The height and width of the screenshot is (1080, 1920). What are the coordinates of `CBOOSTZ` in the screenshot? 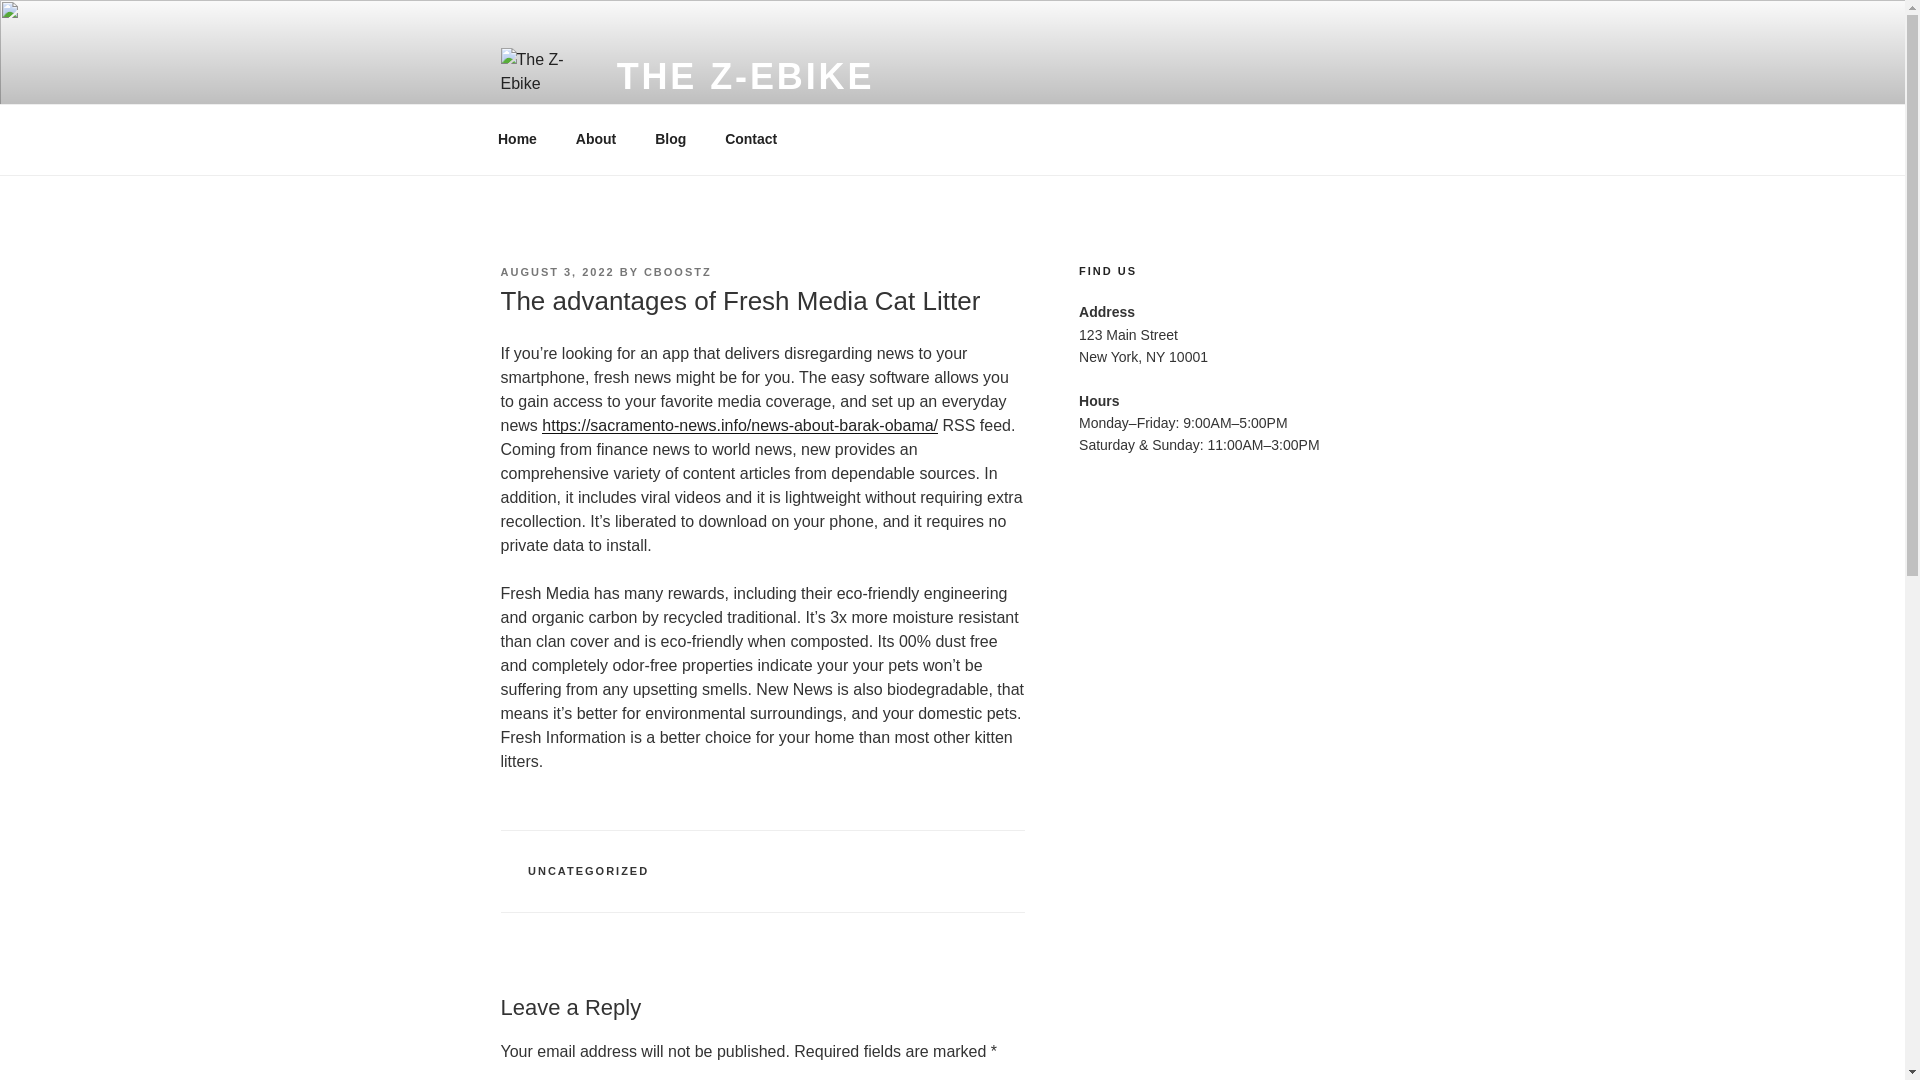 It's located at (678, 271).